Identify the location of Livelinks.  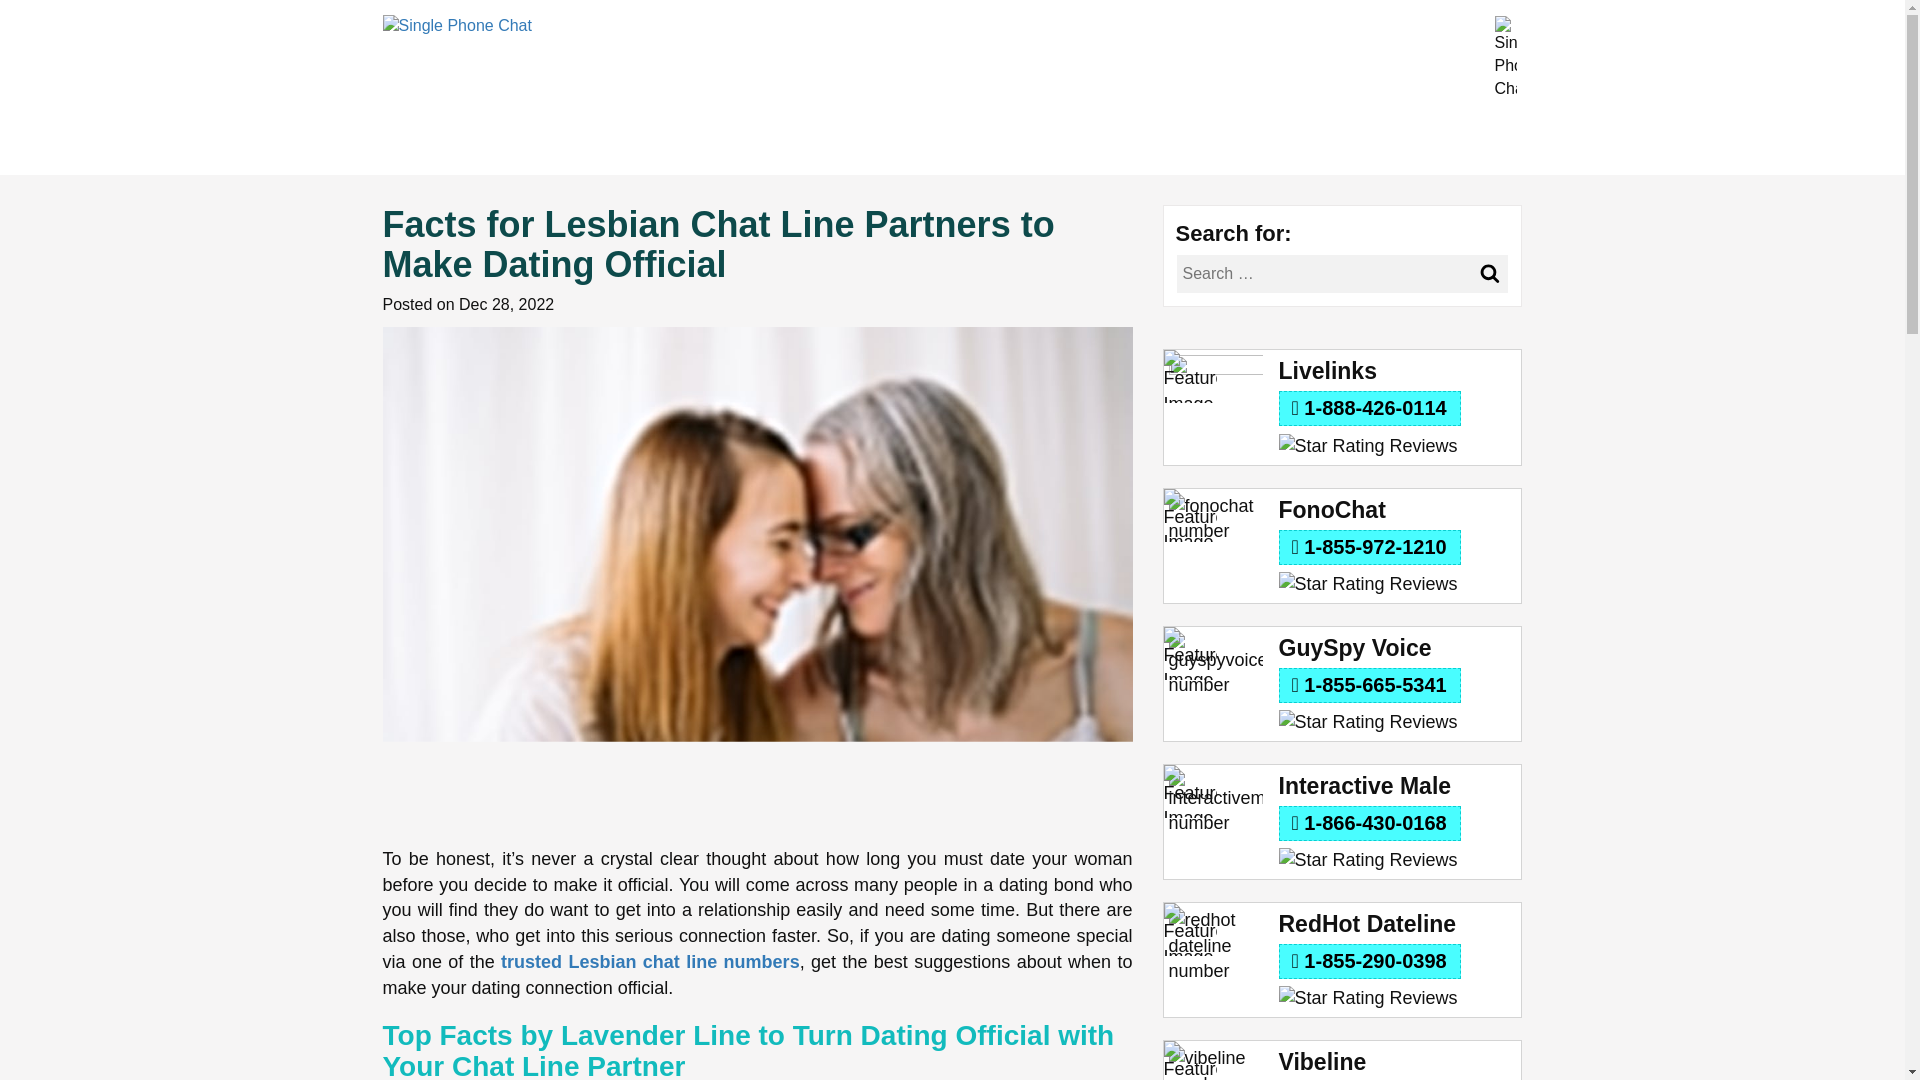
(1397, 371).